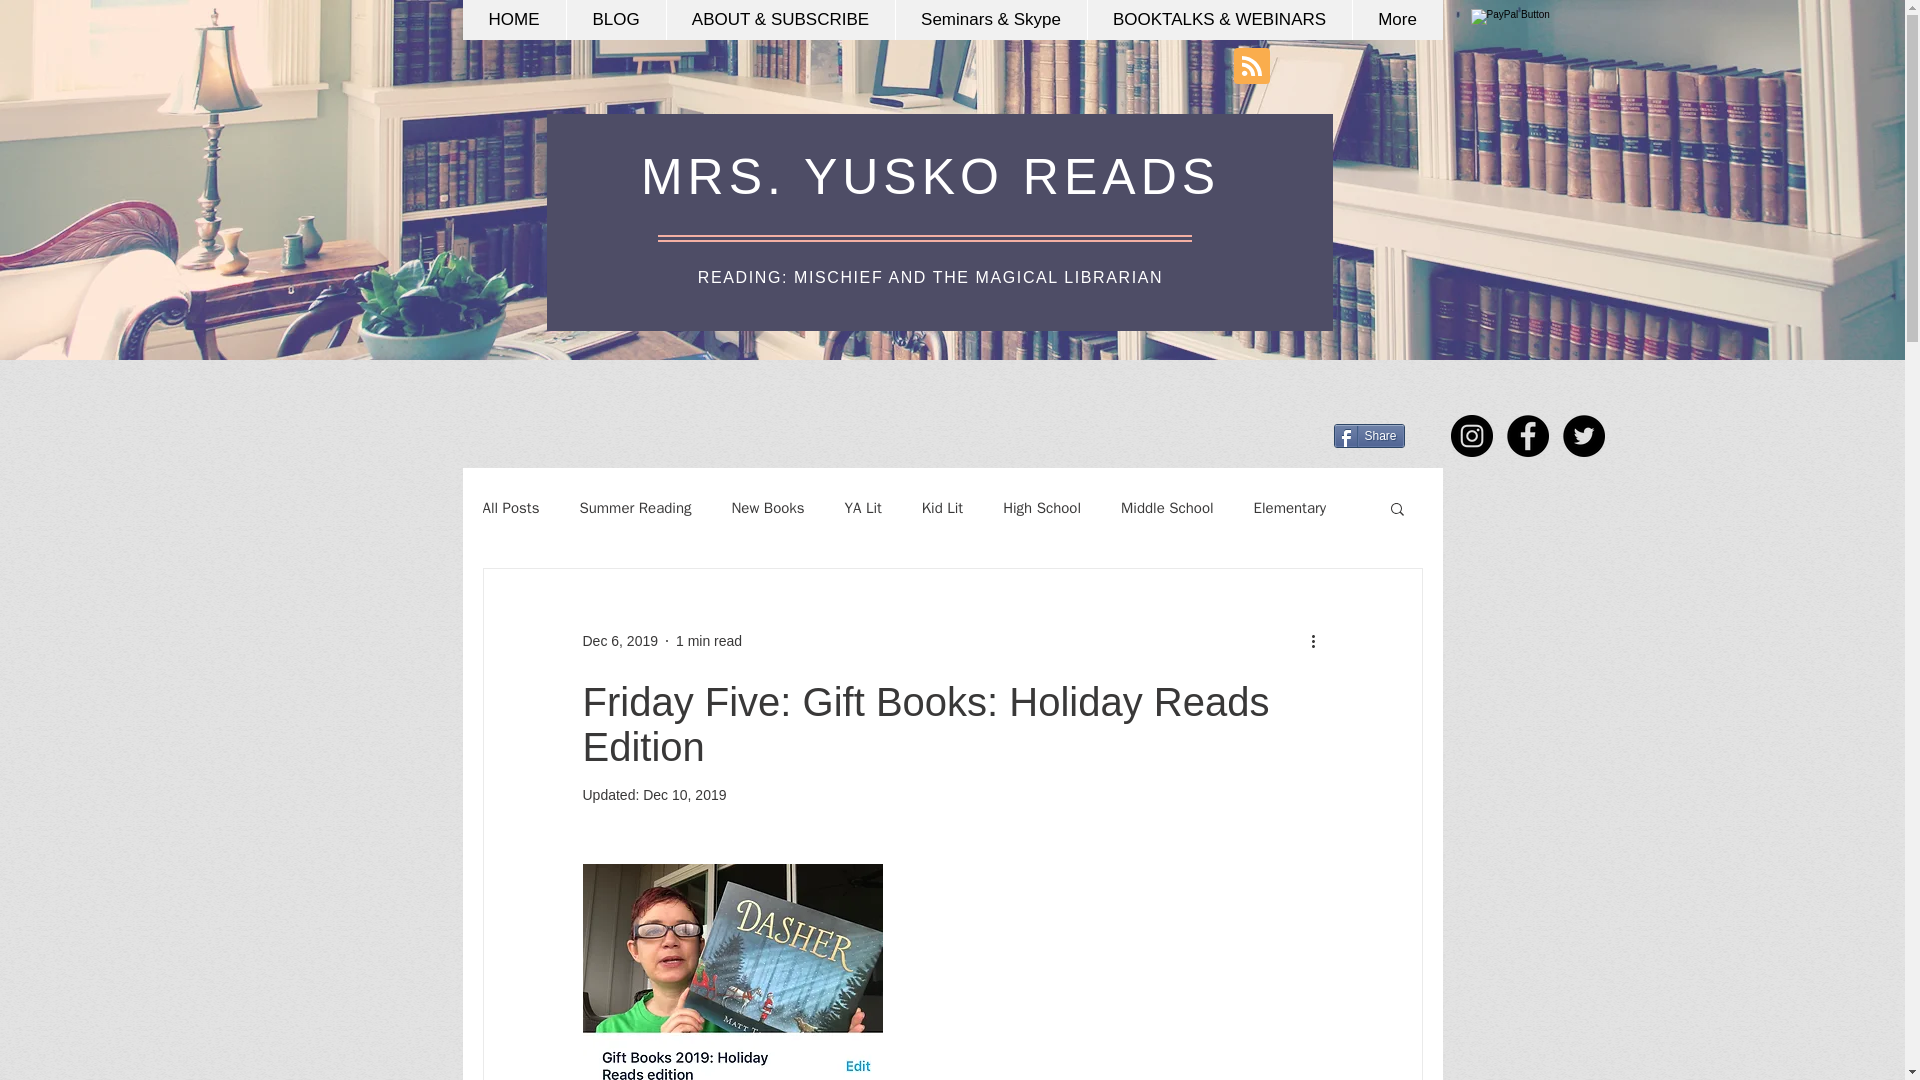 The image size is (1920, 1080). I want to click on Share, so click(1370, 436).